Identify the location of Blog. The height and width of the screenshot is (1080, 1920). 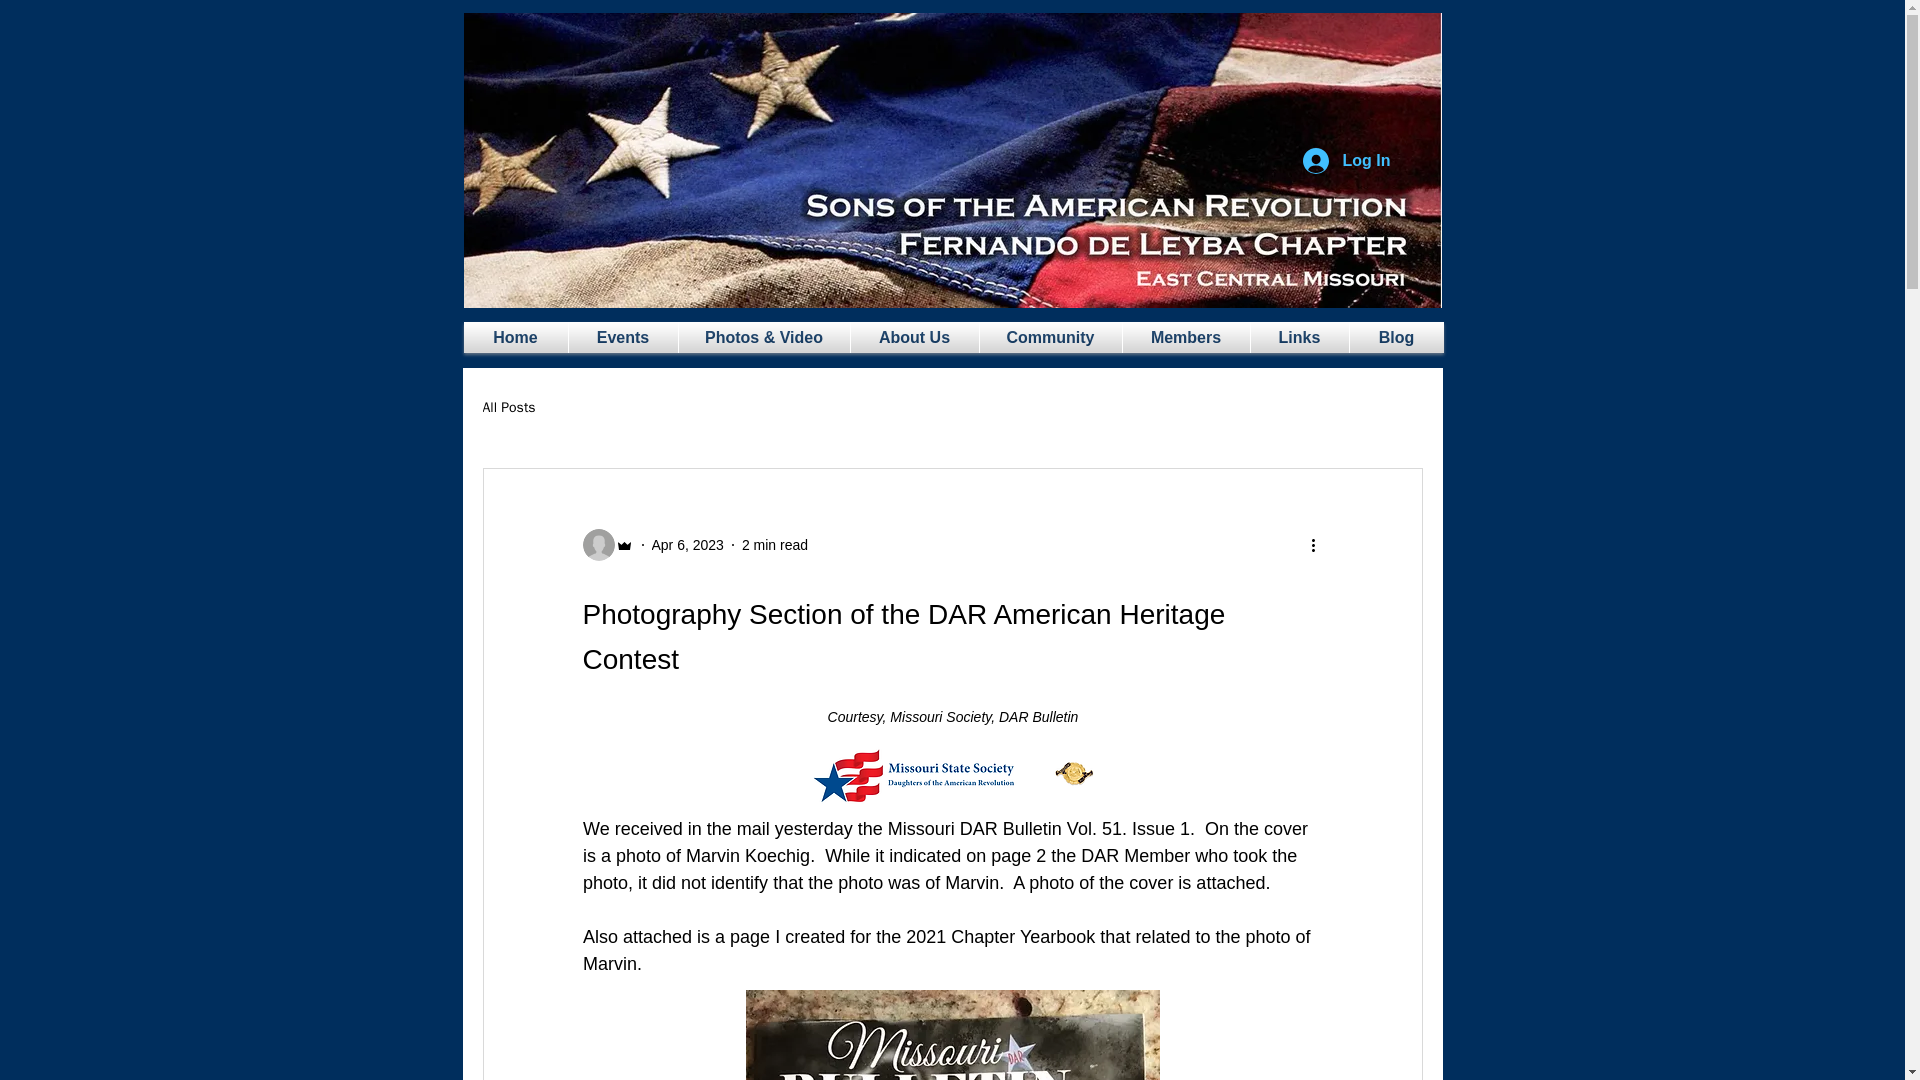
(1396, 337).